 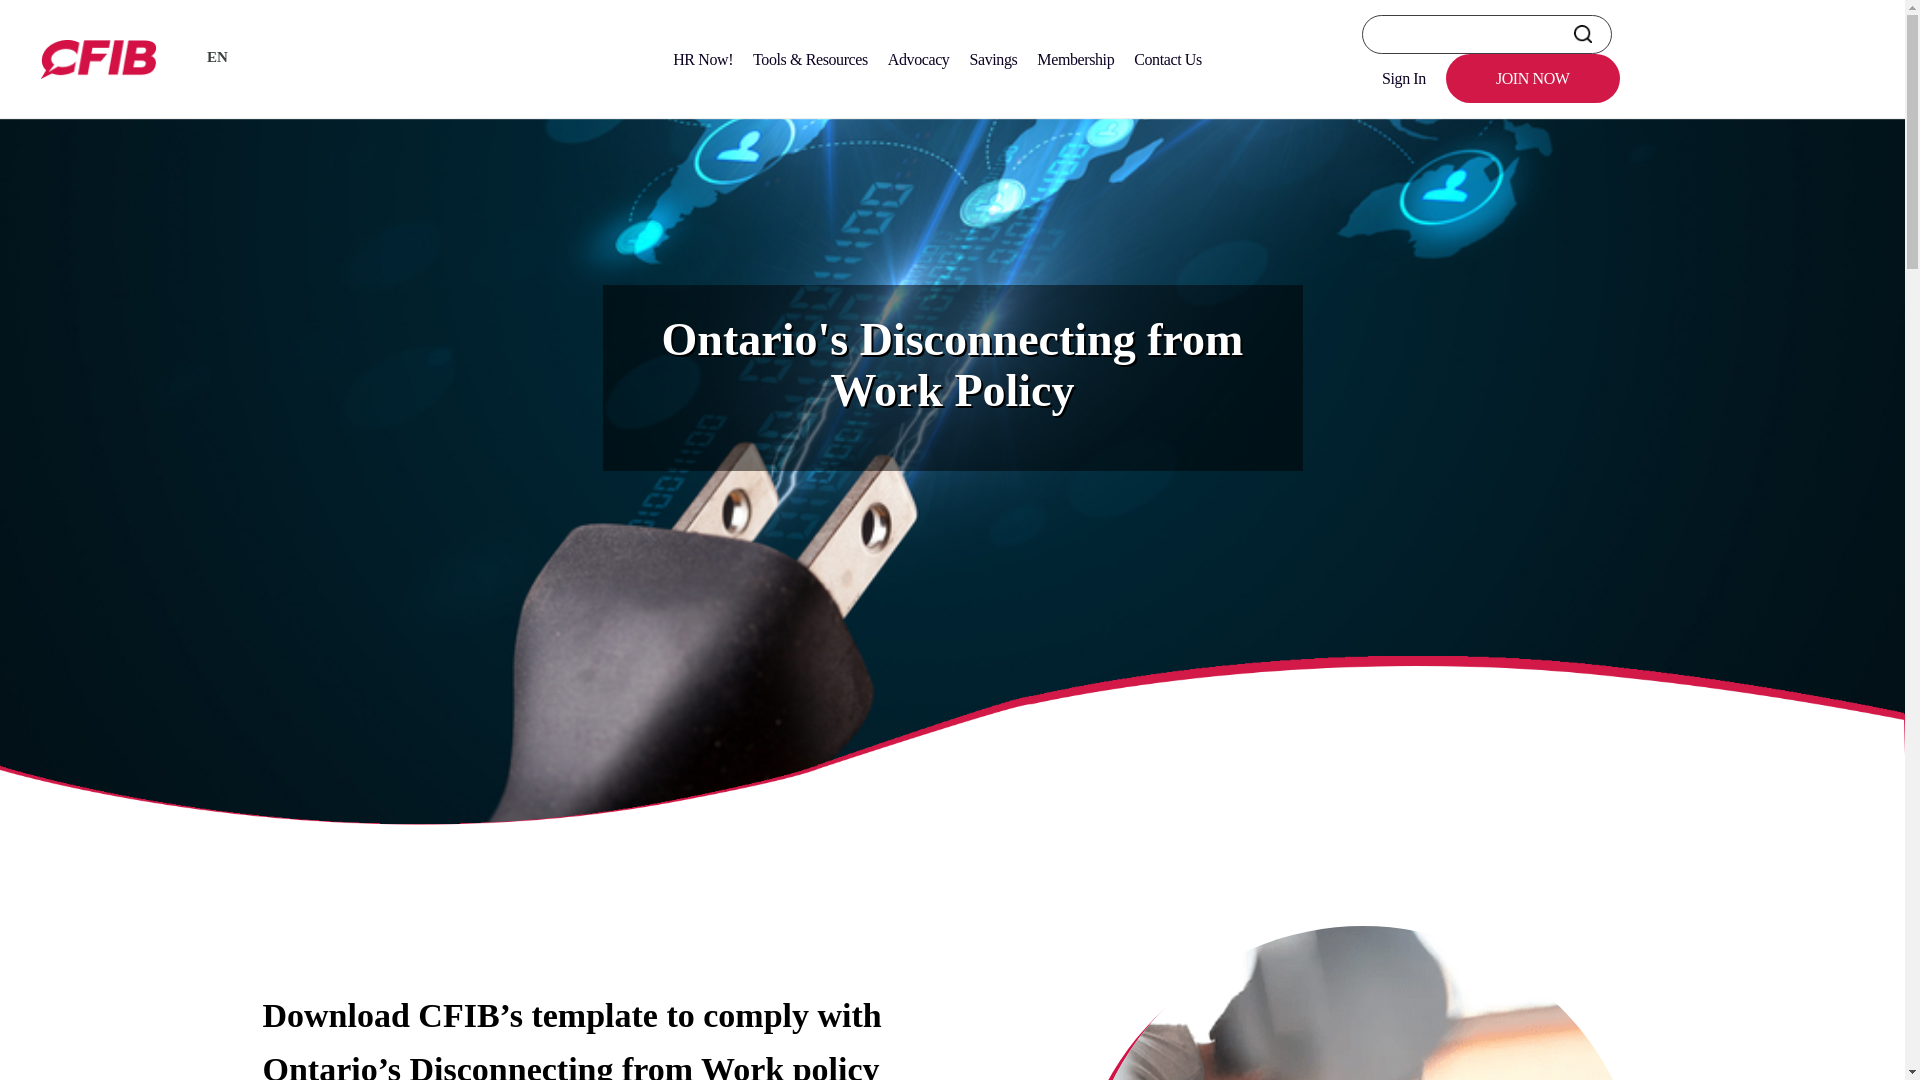 What do you see at coordinates (918, 59) in the screenshot?
I see `Advocacy` at bounding box center [918, 59].